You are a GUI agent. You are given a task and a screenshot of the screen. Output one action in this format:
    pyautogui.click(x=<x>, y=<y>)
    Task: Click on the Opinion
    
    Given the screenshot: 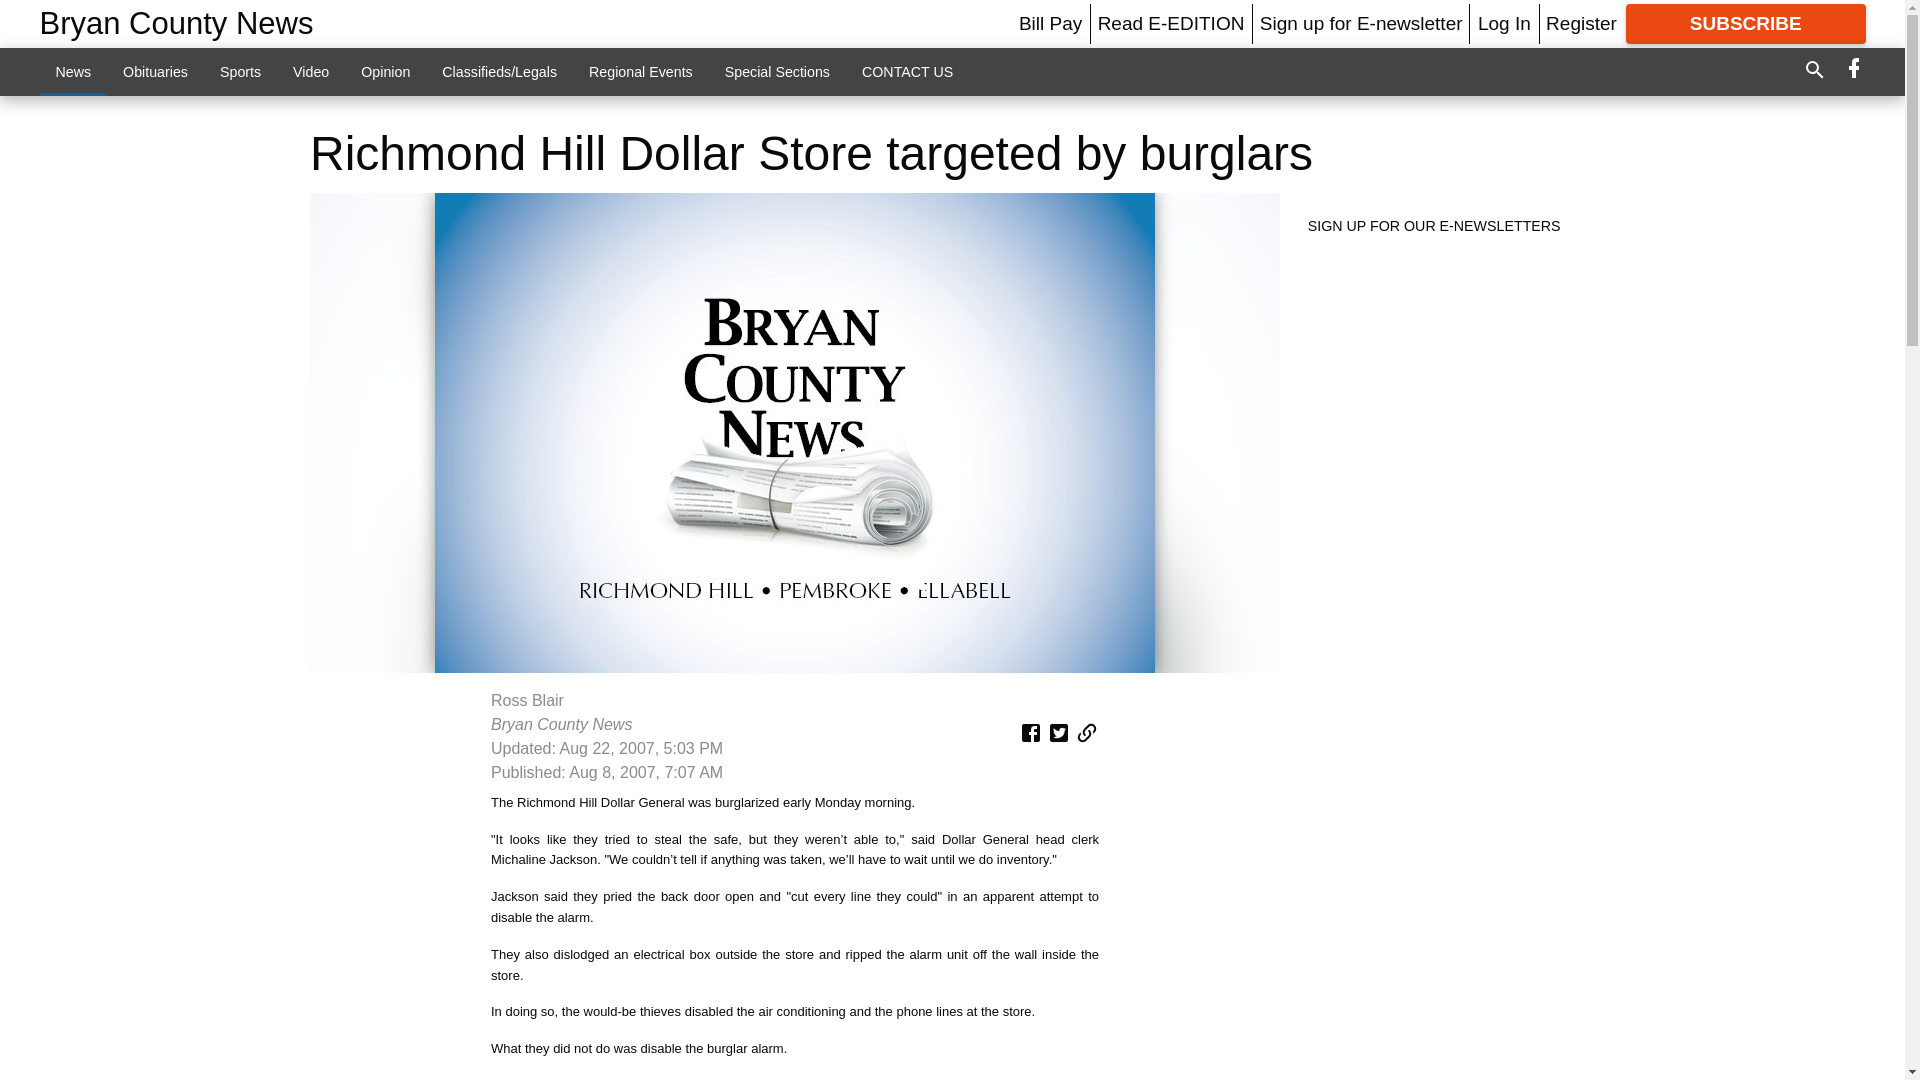 What is the action you would take?
    pyautogui.click(x=386, y=71)
    